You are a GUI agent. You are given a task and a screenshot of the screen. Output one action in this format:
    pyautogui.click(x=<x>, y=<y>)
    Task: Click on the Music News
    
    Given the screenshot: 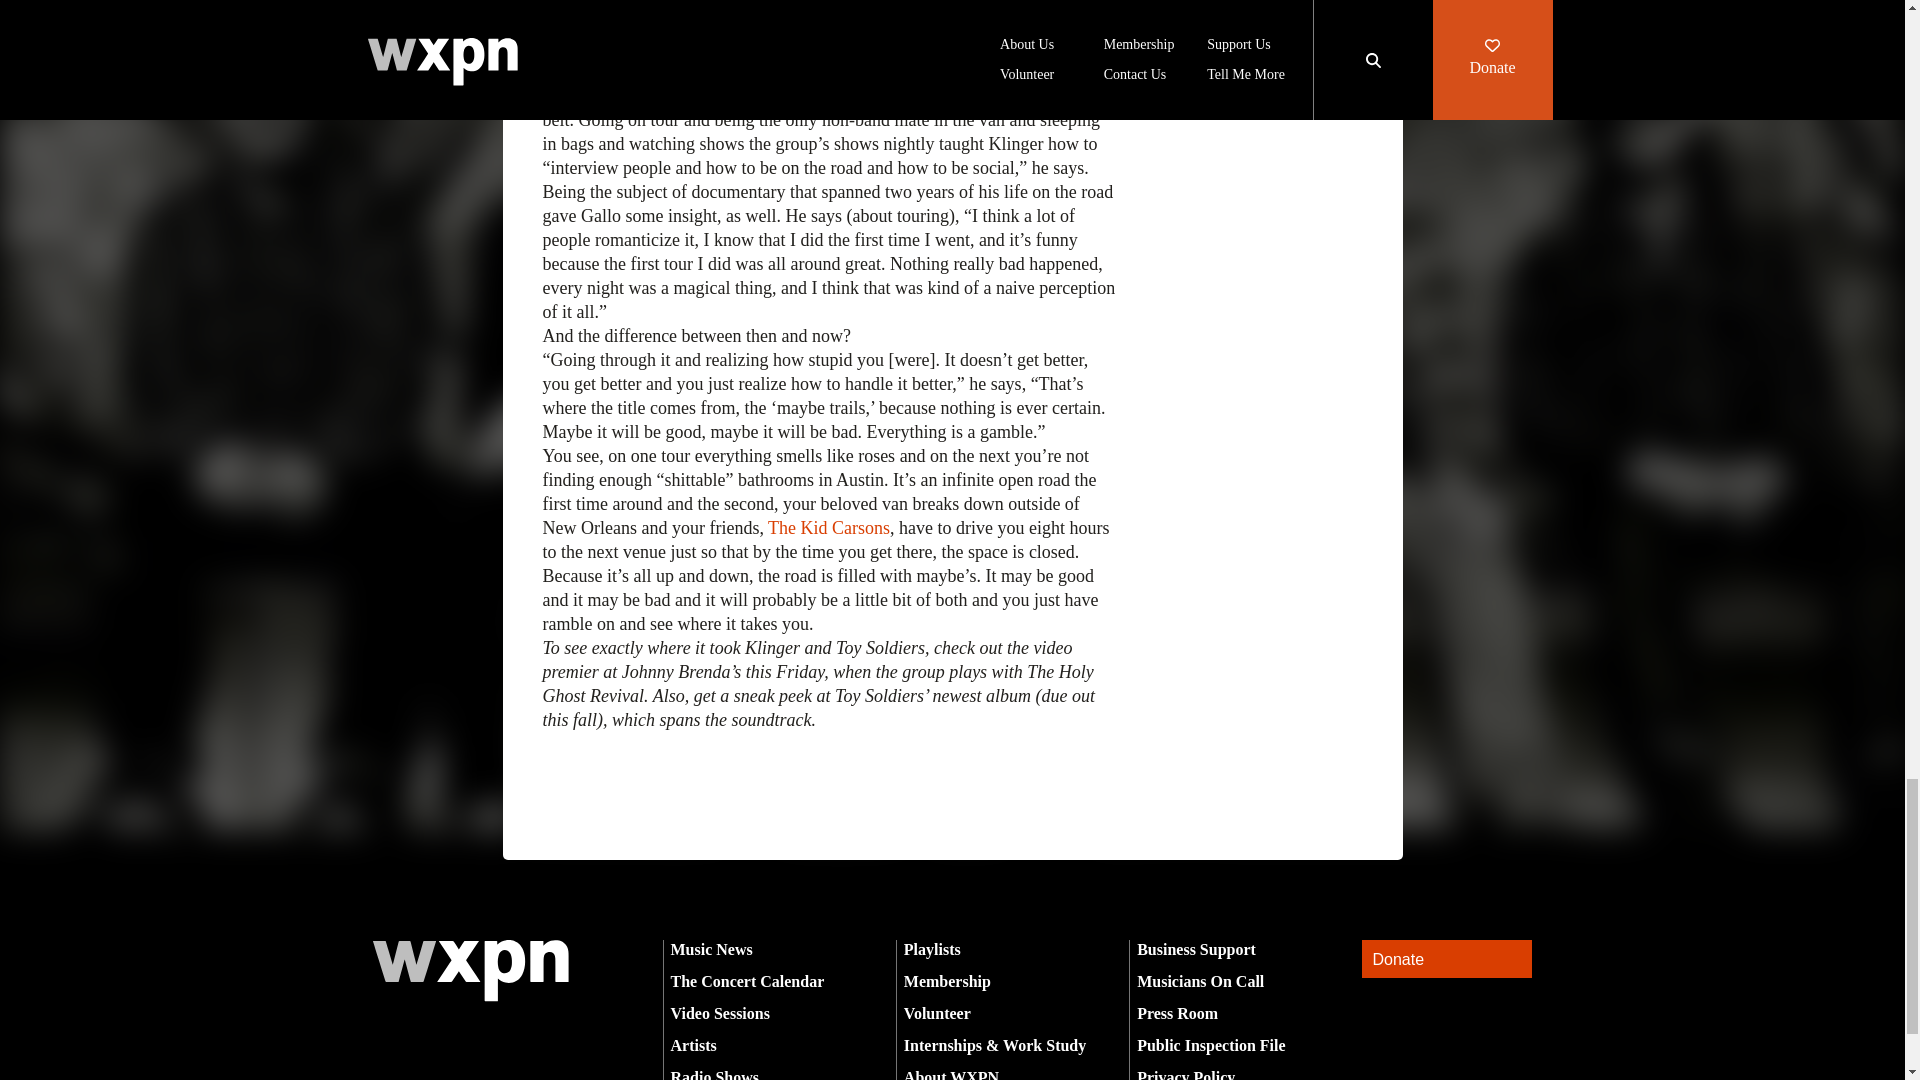 What is the action you would take?
    pyautogui.click(x=711, y=948)
    